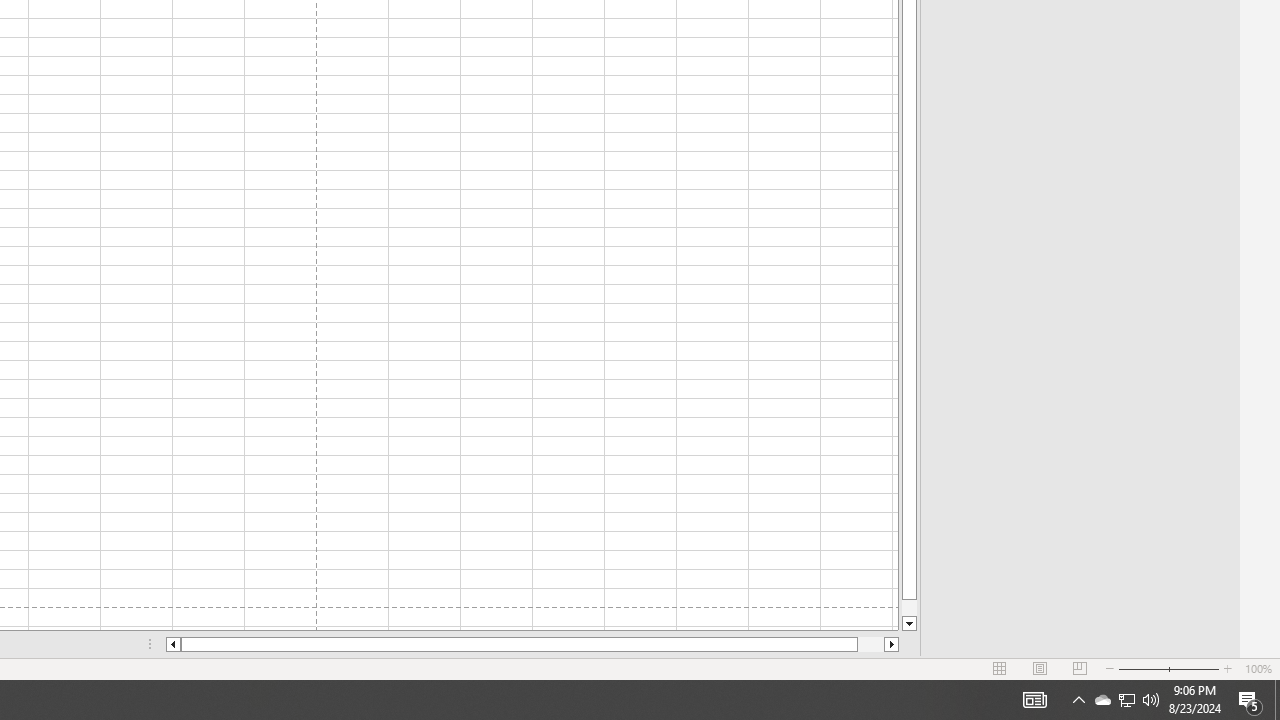 This screenshot has width=1280, height=720. What do you see at coordinates (1227, 668) in the screenshot?
I see `Zoom In` at bounding box center [1227, 668].